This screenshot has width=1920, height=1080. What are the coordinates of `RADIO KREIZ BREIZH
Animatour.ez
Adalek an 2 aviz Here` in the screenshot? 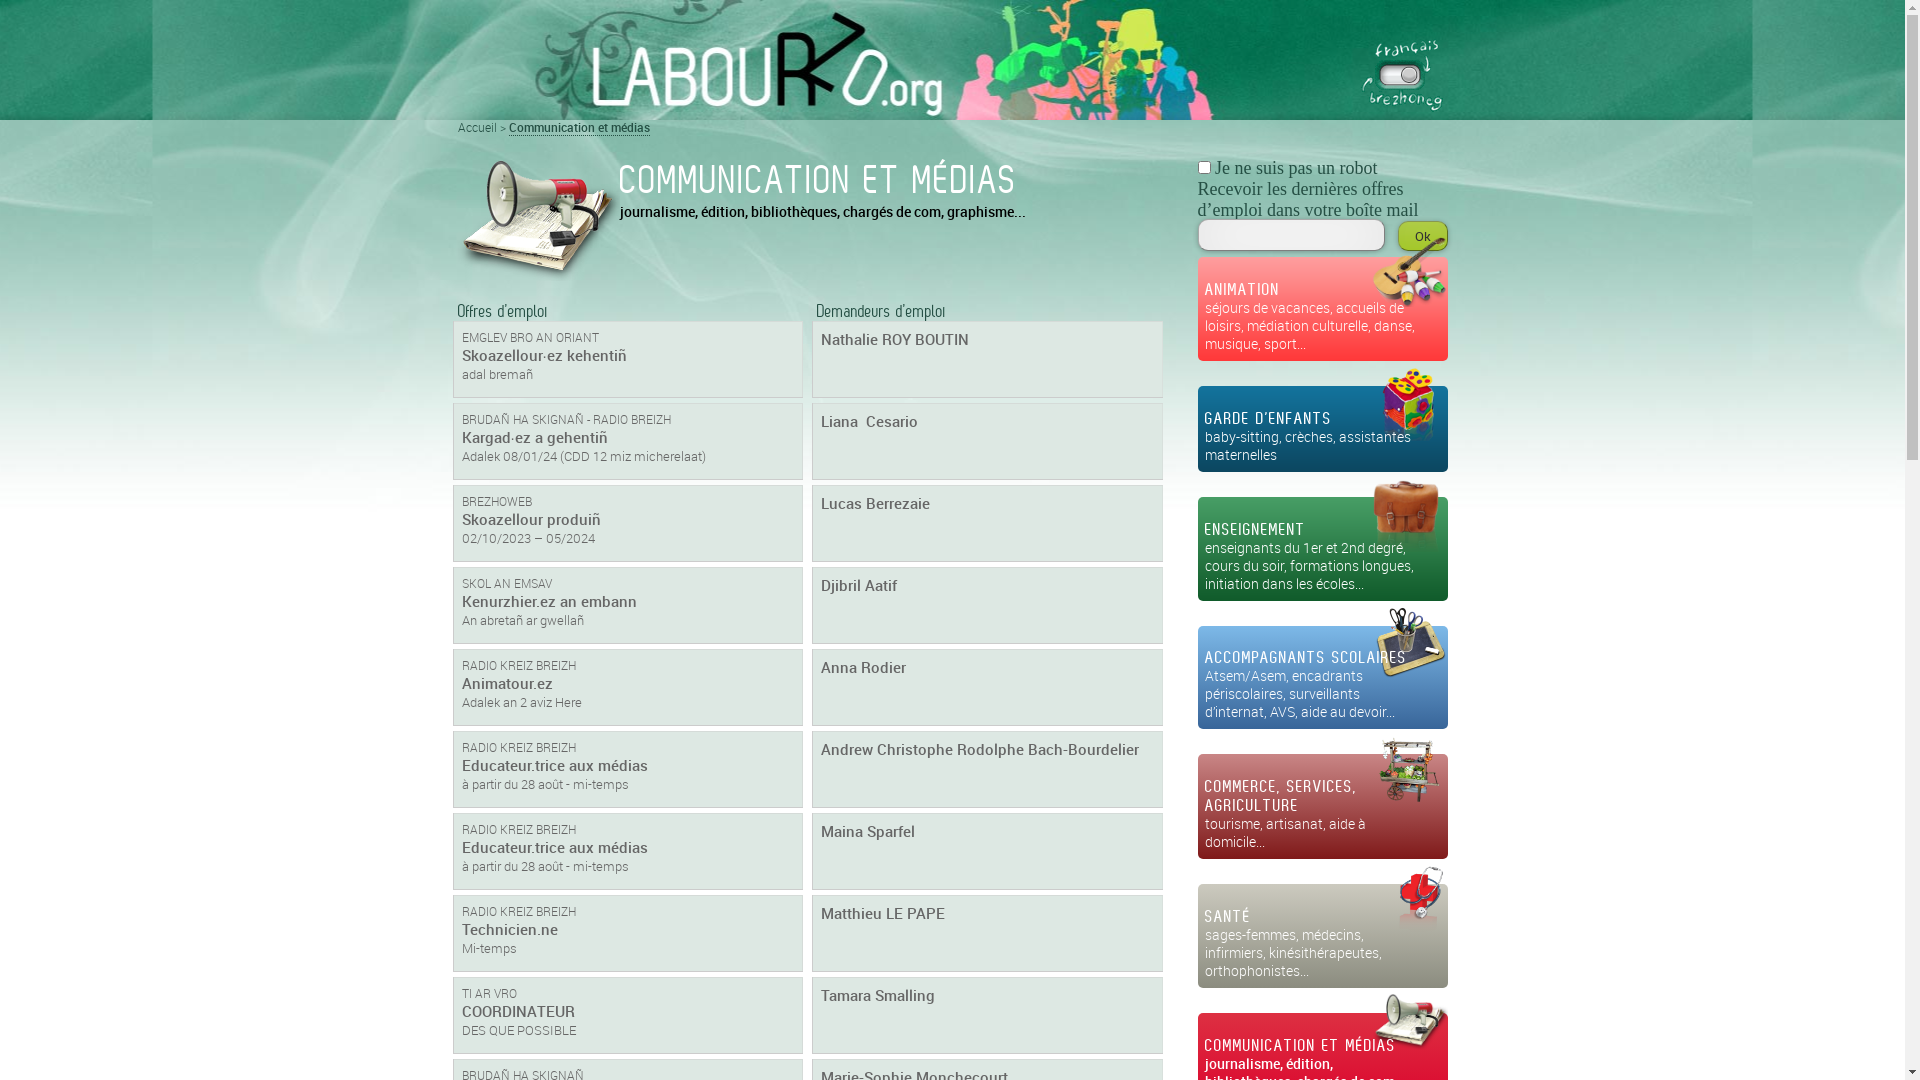 It's located at (628, 688).